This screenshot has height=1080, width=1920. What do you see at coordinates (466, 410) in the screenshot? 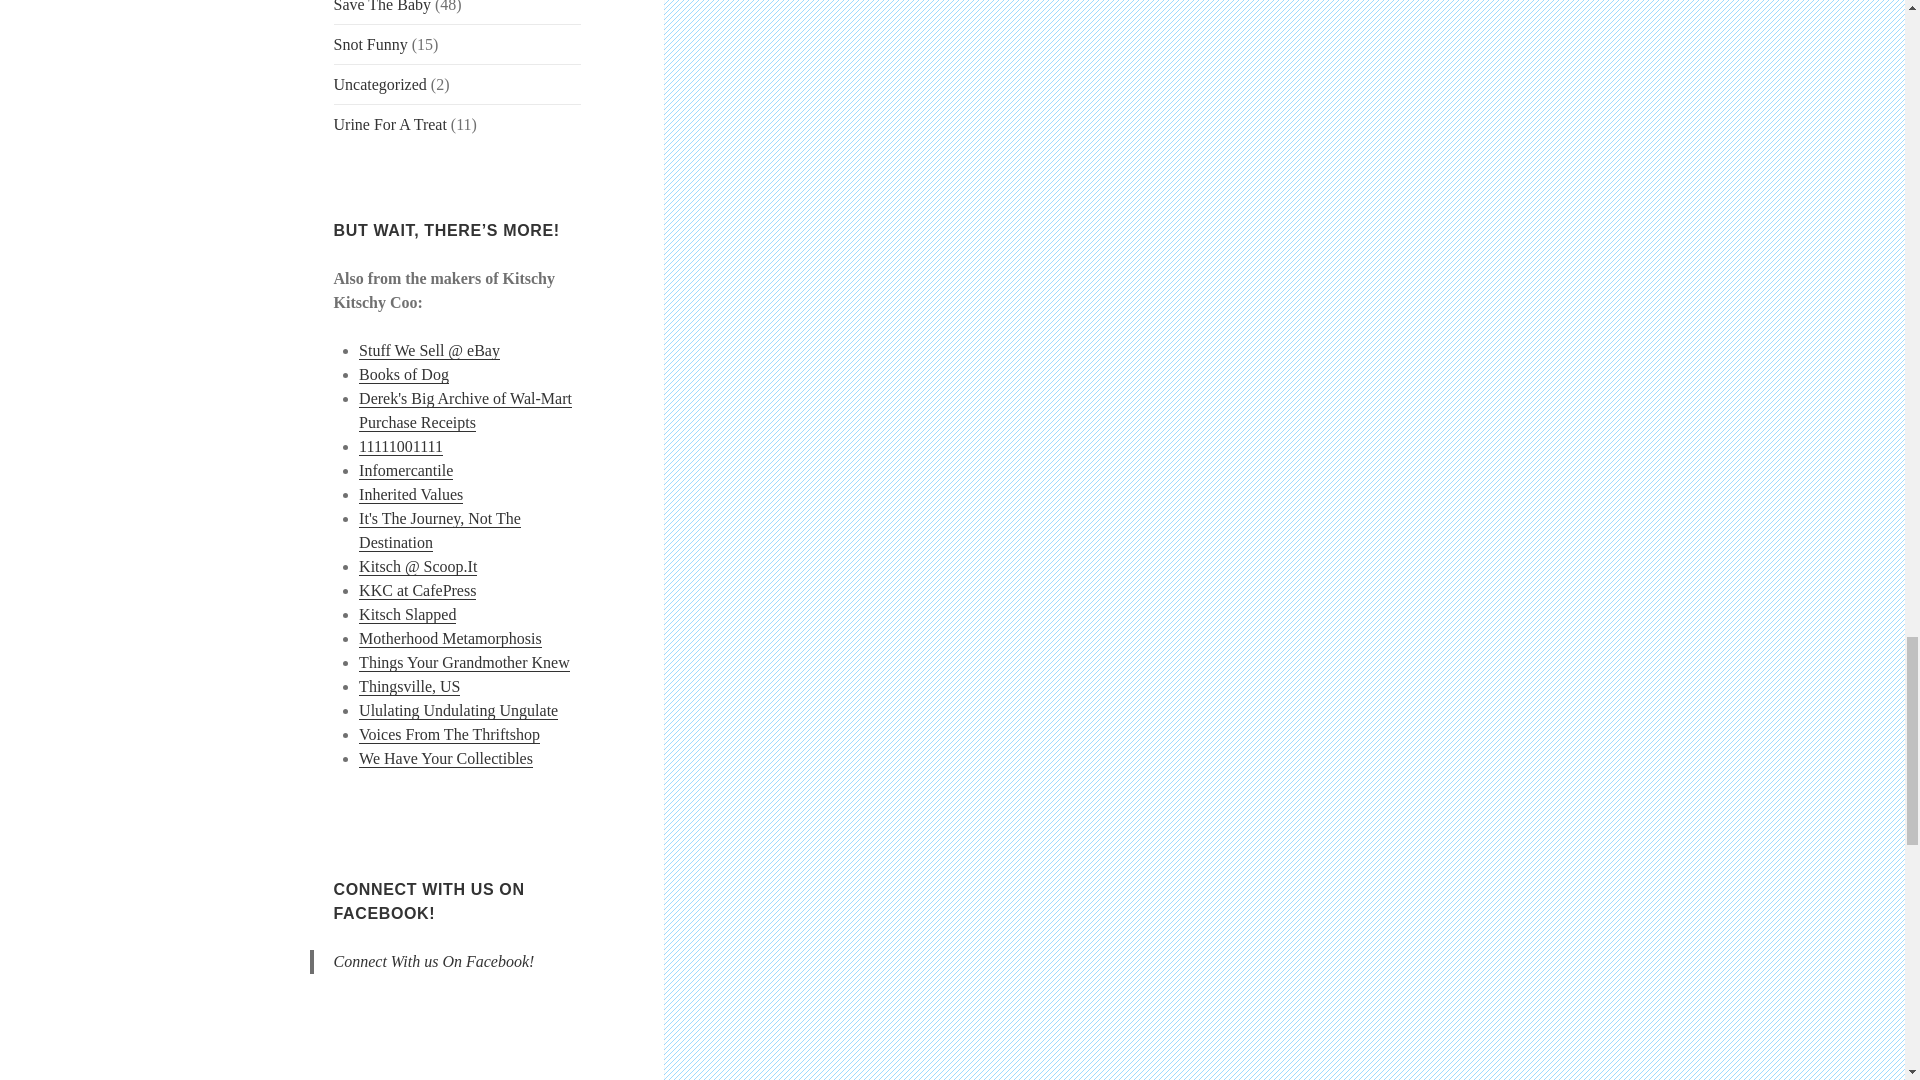
I see `Derek's Big Archive of Wal-Mart Purchase Receipts` at bounding box center [466, 410].